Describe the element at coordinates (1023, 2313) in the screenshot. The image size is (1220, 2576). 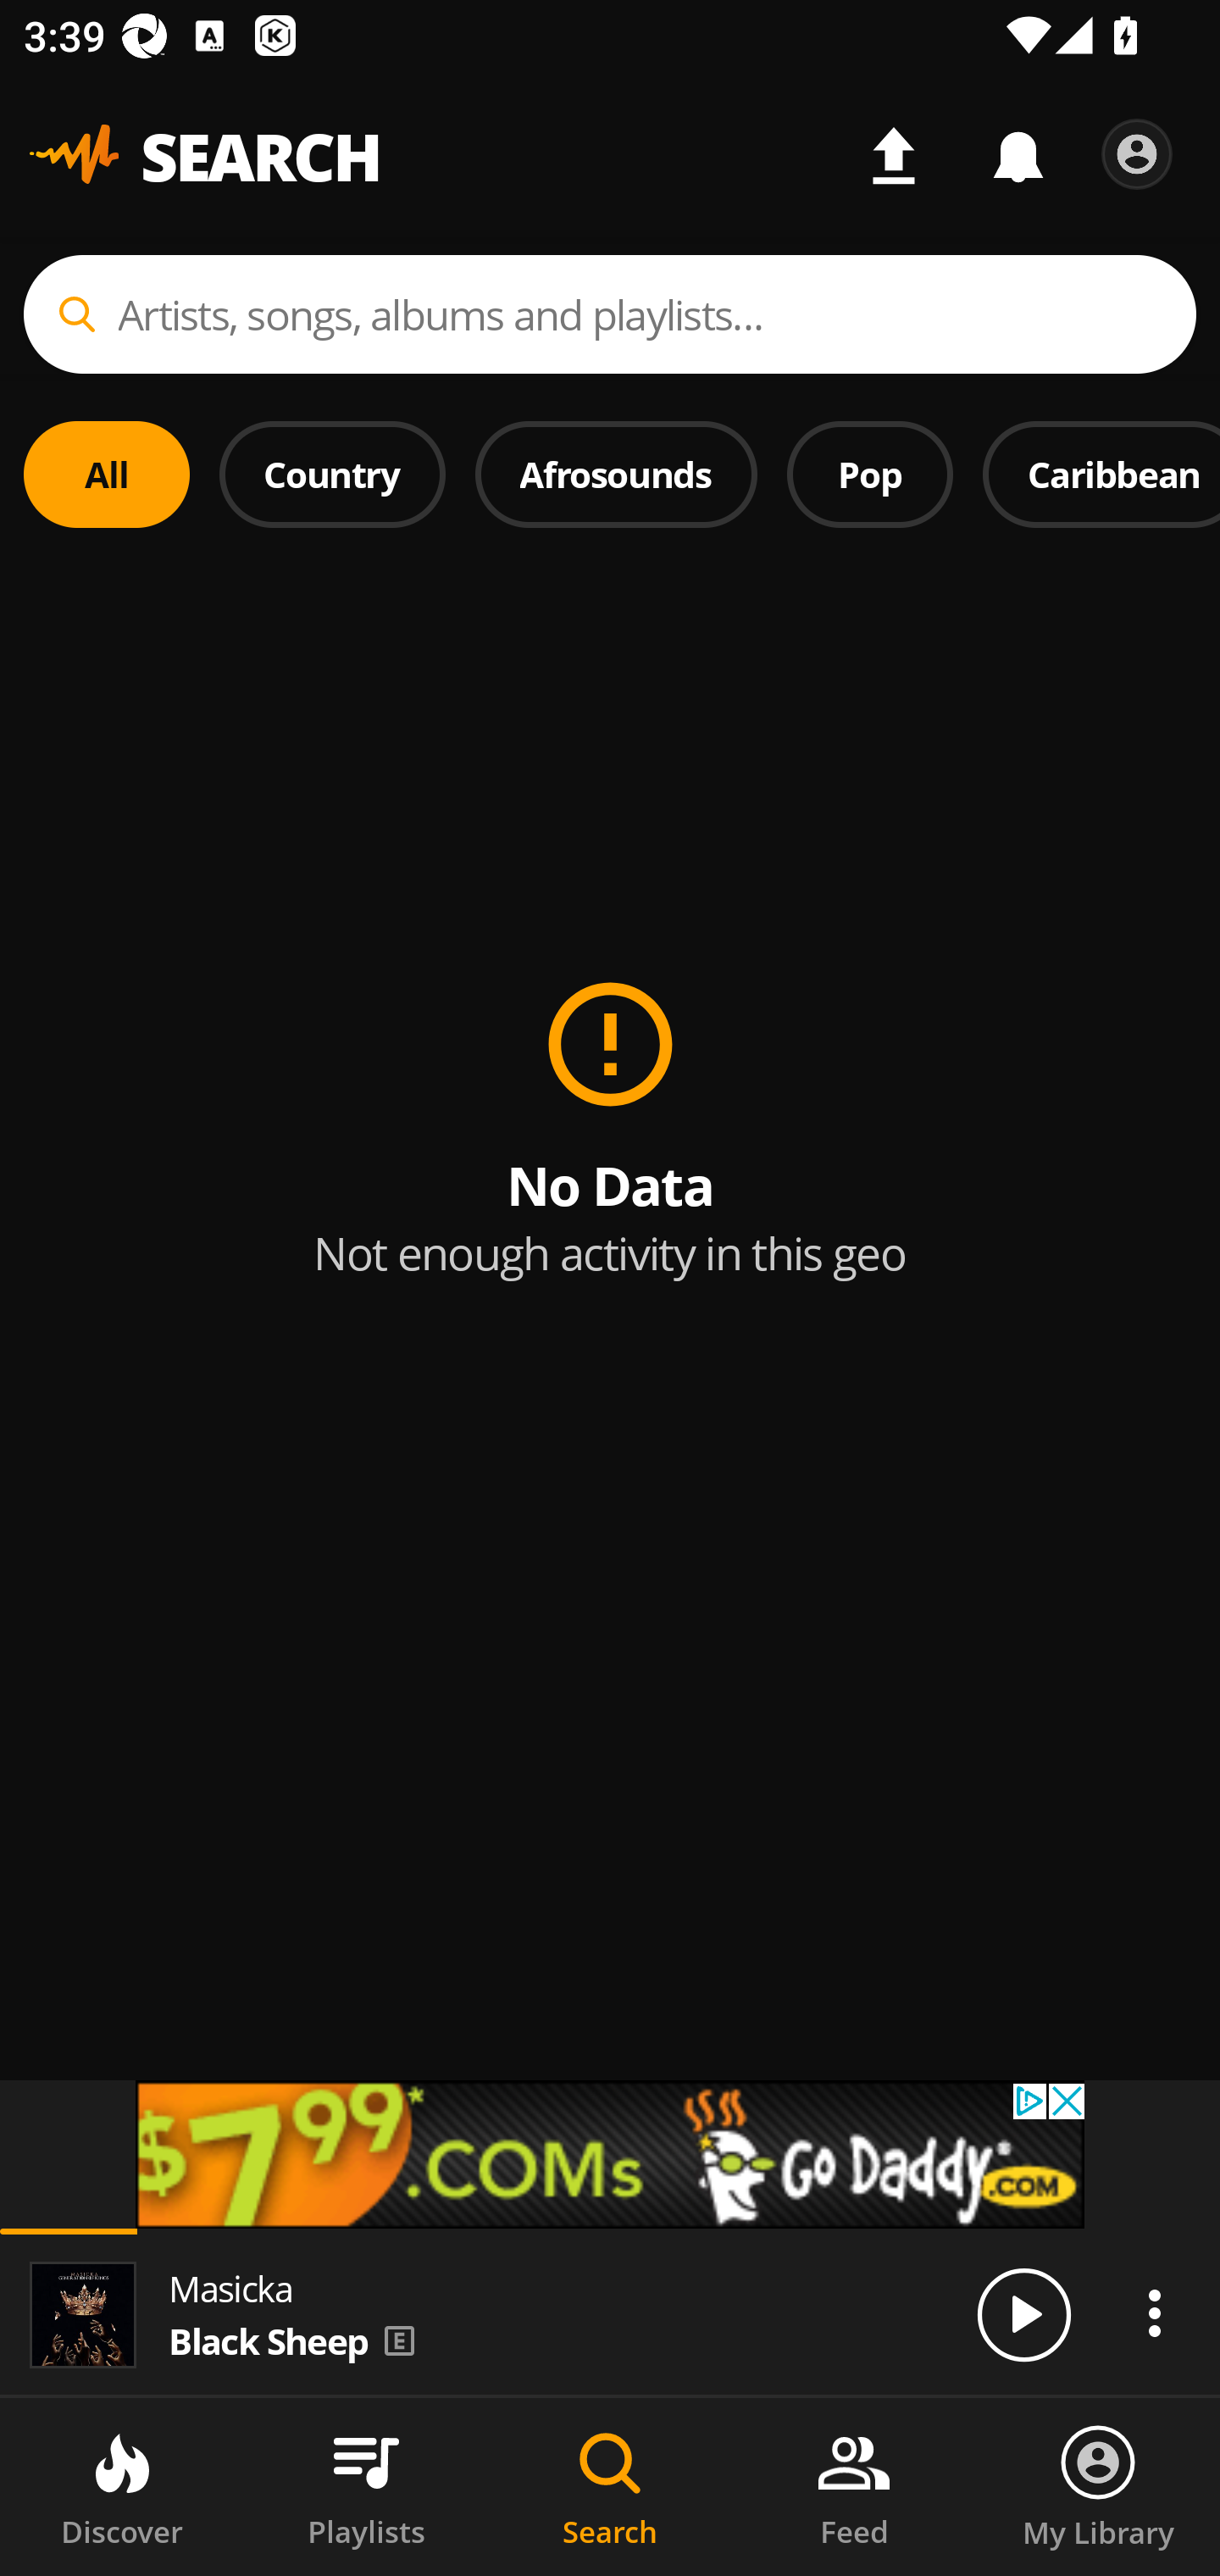
I see `Play/Pause` at that location.